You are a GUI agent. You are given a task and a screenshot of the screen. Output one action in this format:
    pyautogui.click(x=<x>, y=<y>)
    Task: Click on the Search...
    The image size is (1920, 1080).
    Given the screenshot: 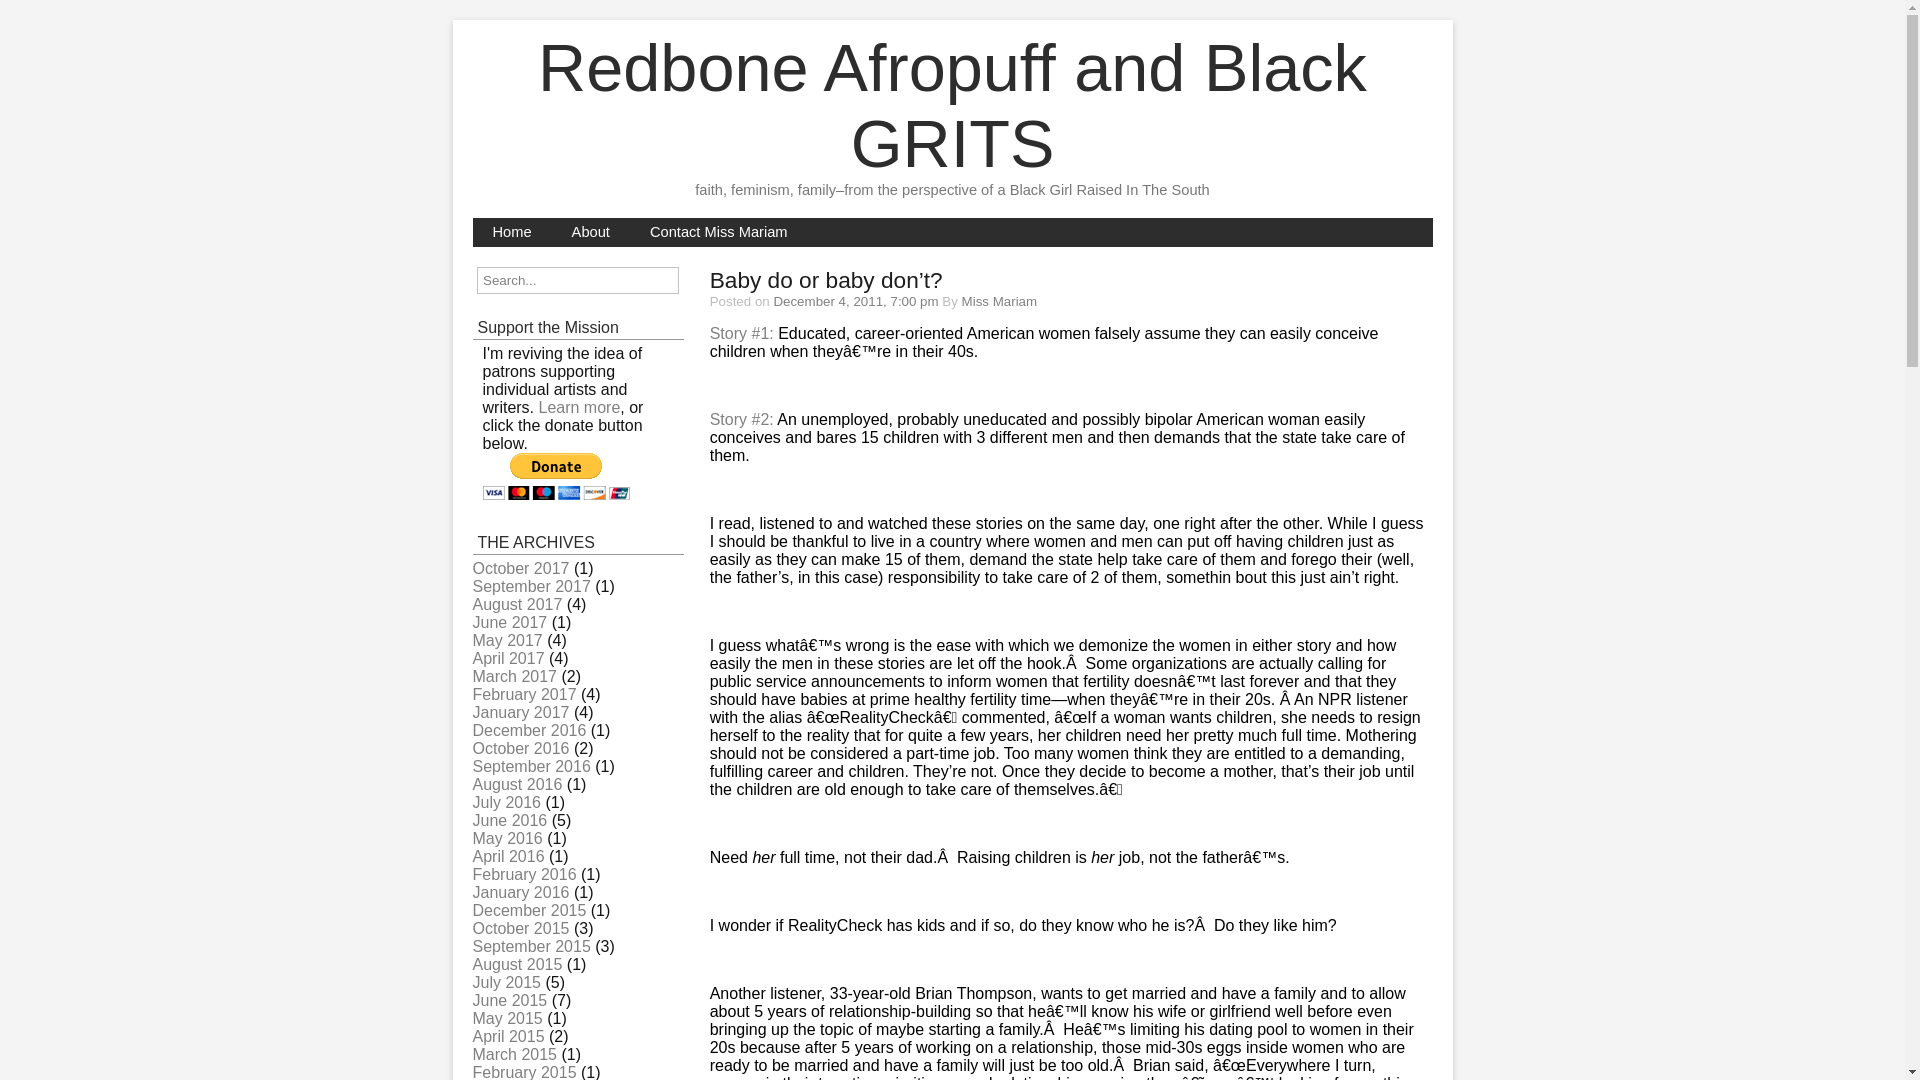 What is the action you would take?
    pyautogui.click(x=578, y=280)
    